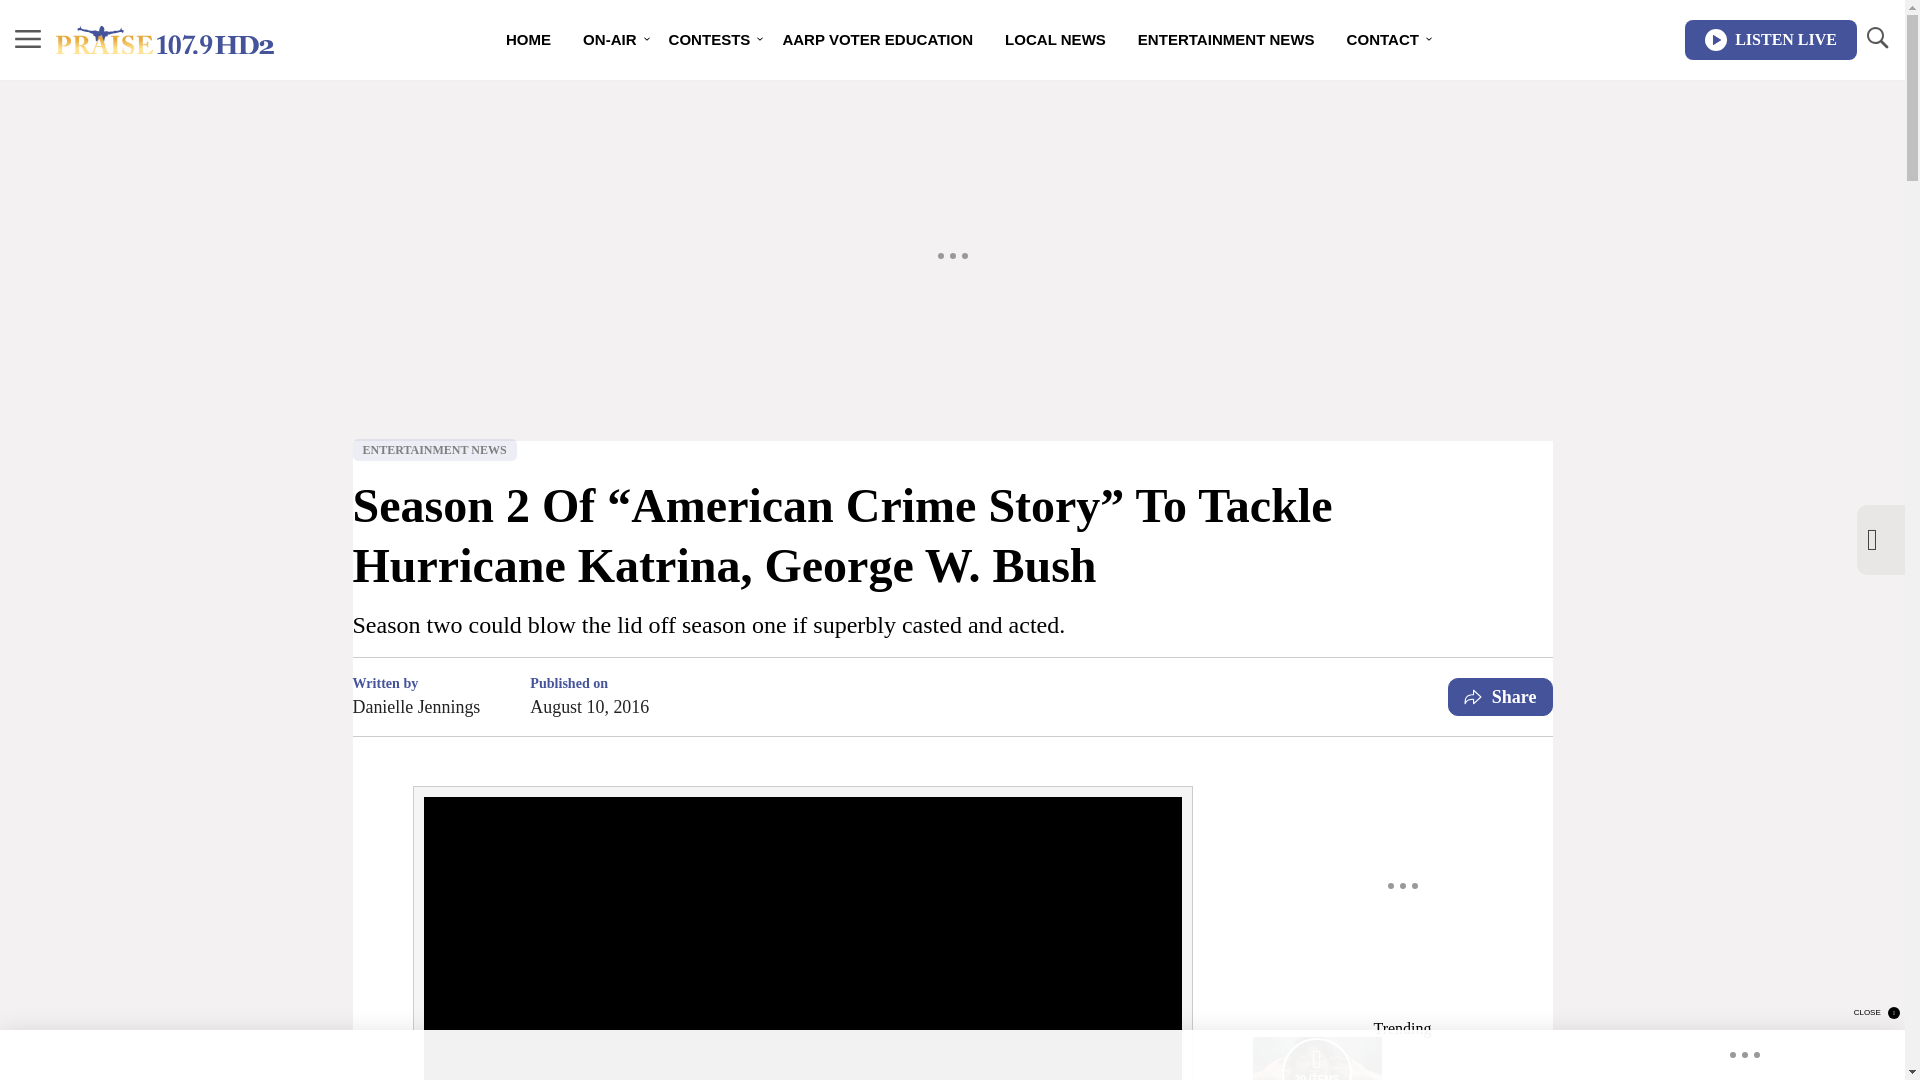  I want to click on AARP VOTER EDUCATION, so click(877, 40).